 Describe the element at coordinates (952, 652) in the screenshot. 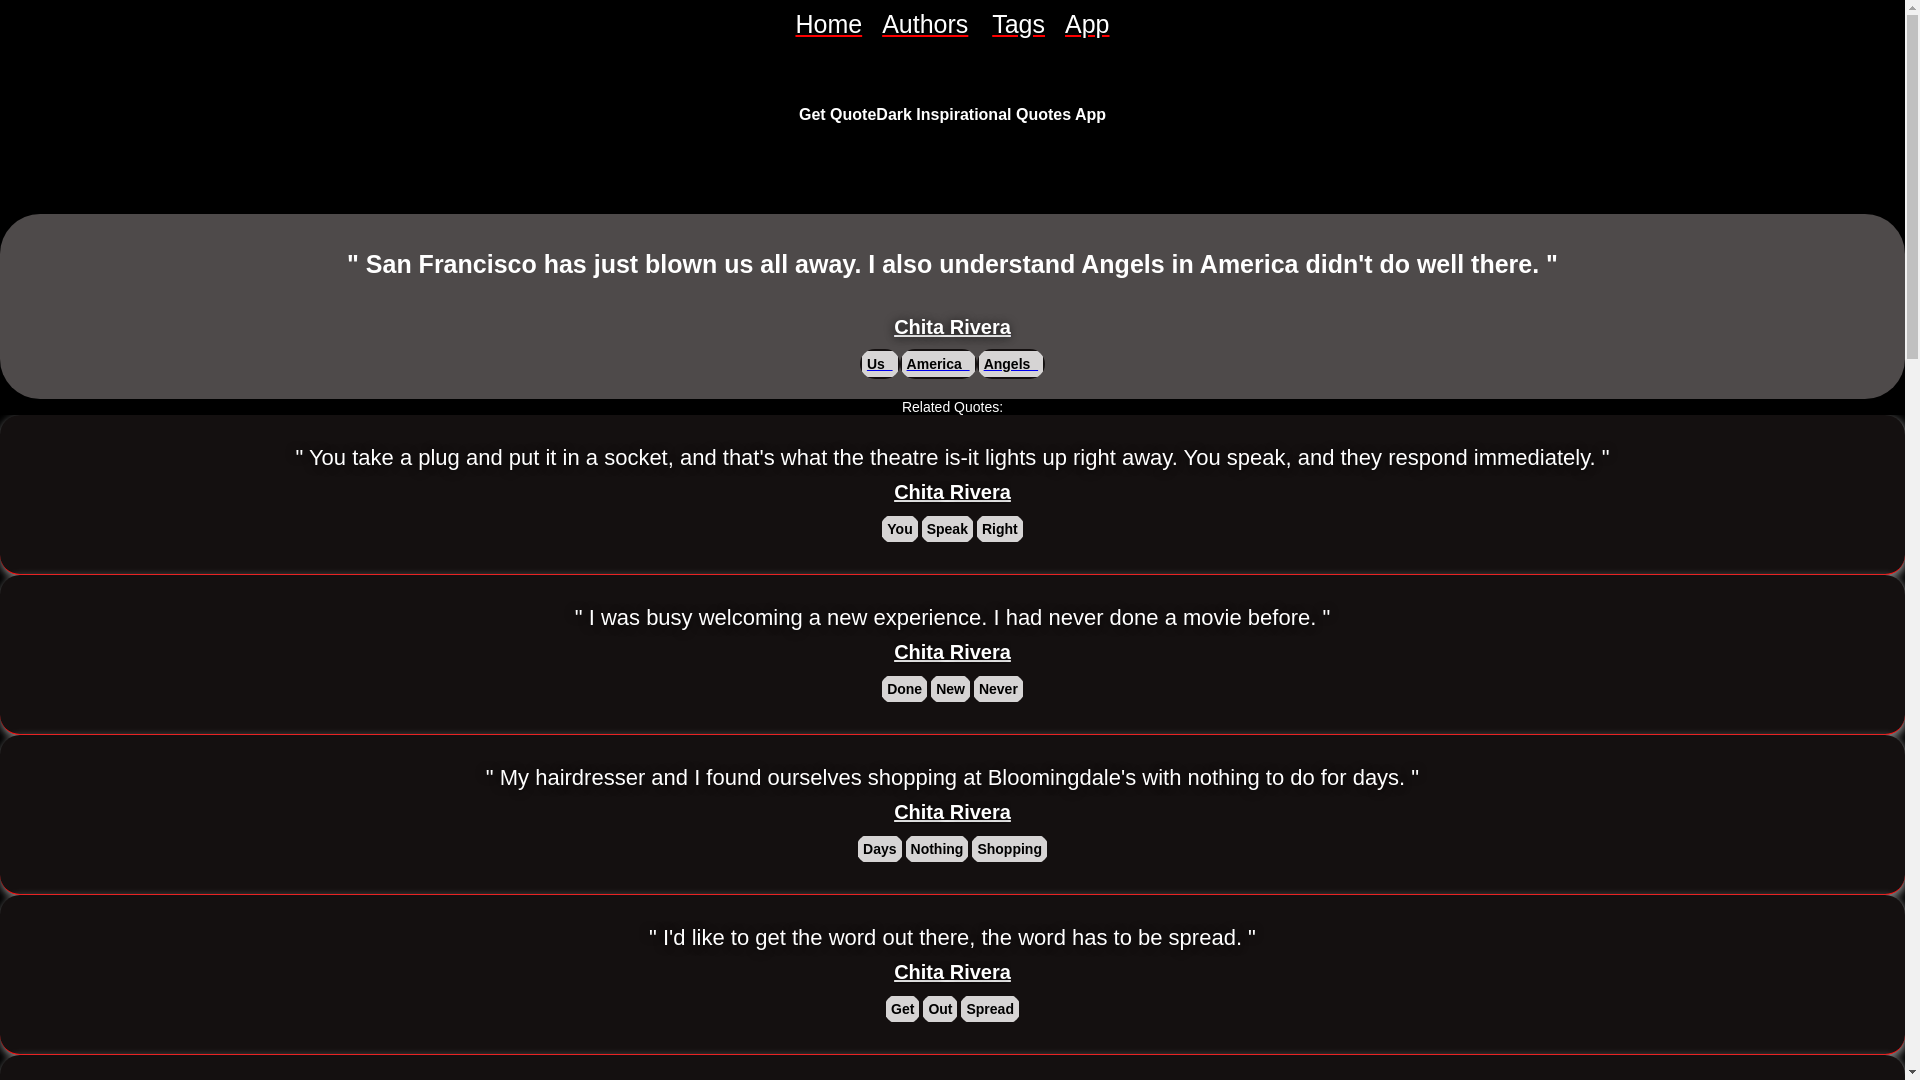

I see `Chita Rivera` at that location.